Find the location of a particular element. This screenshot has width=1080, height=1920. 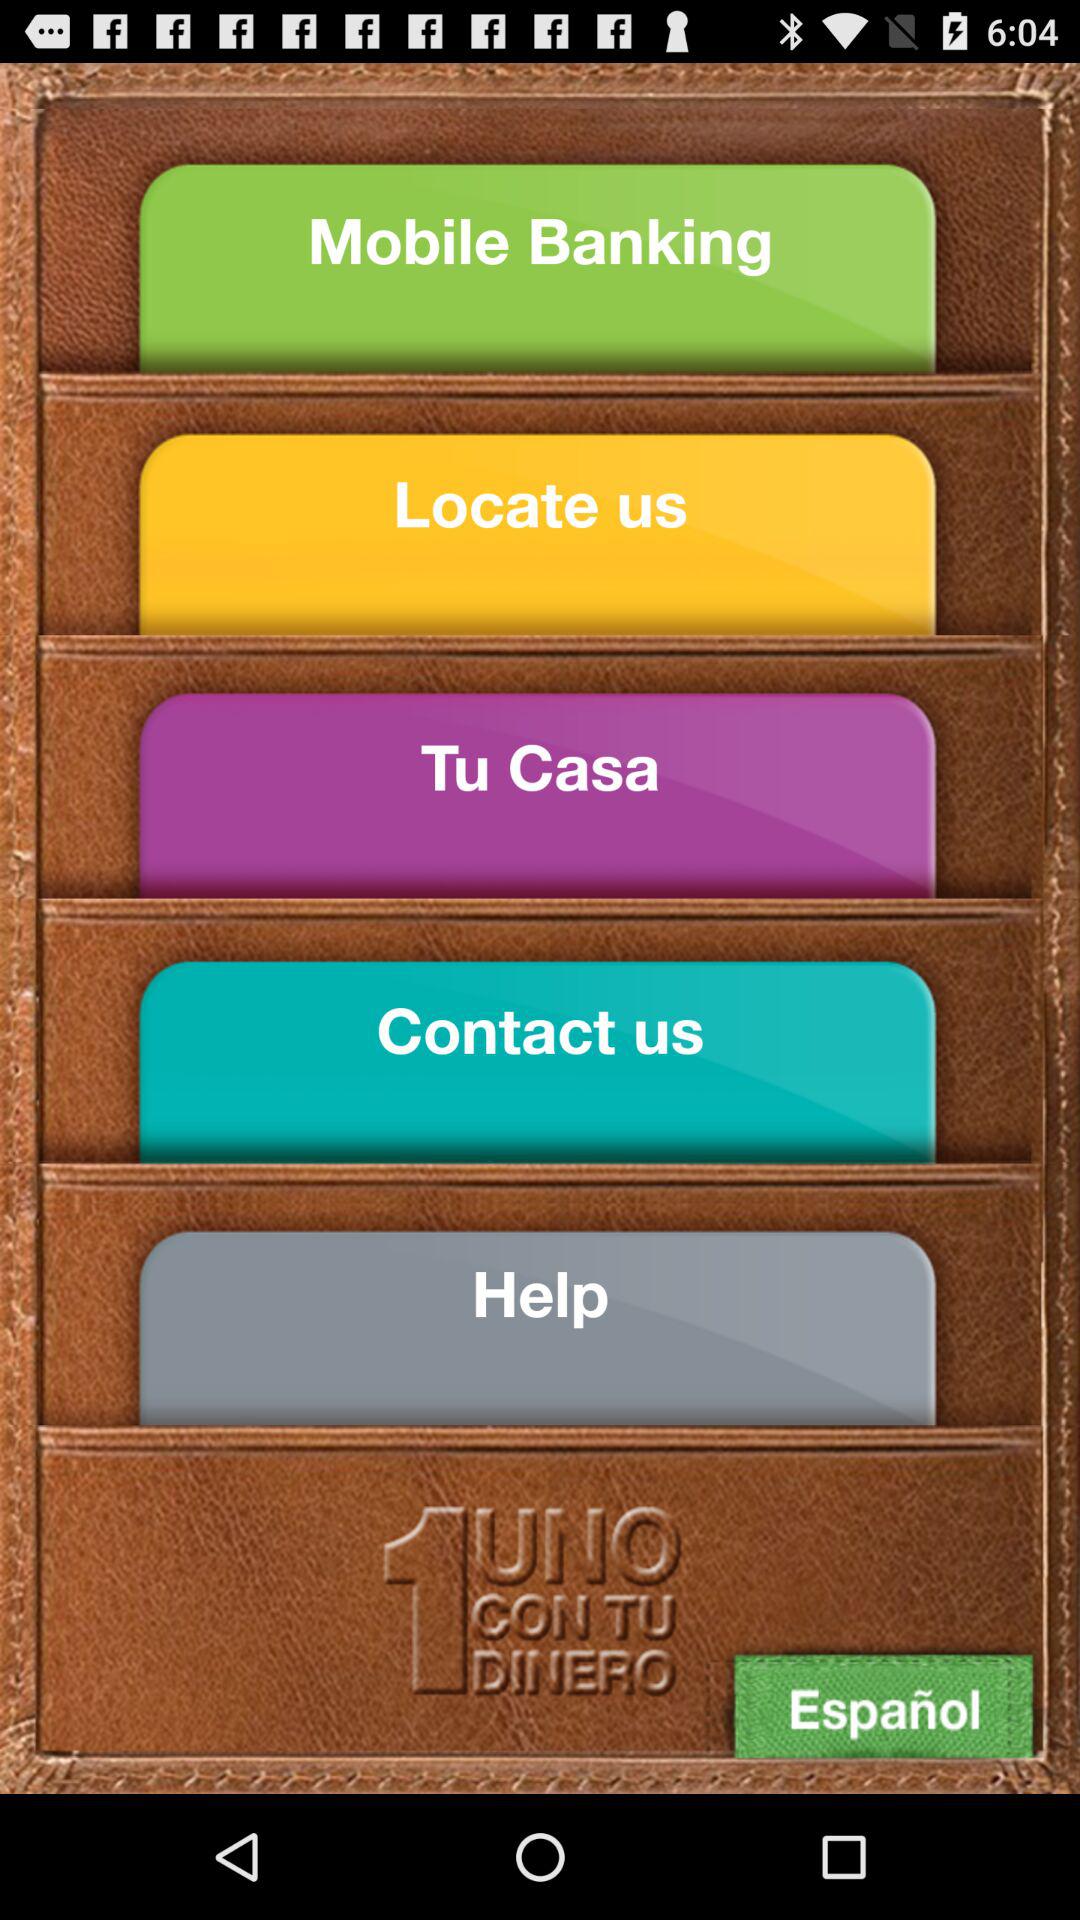

tap the help is located at coordinates (540, 1293).